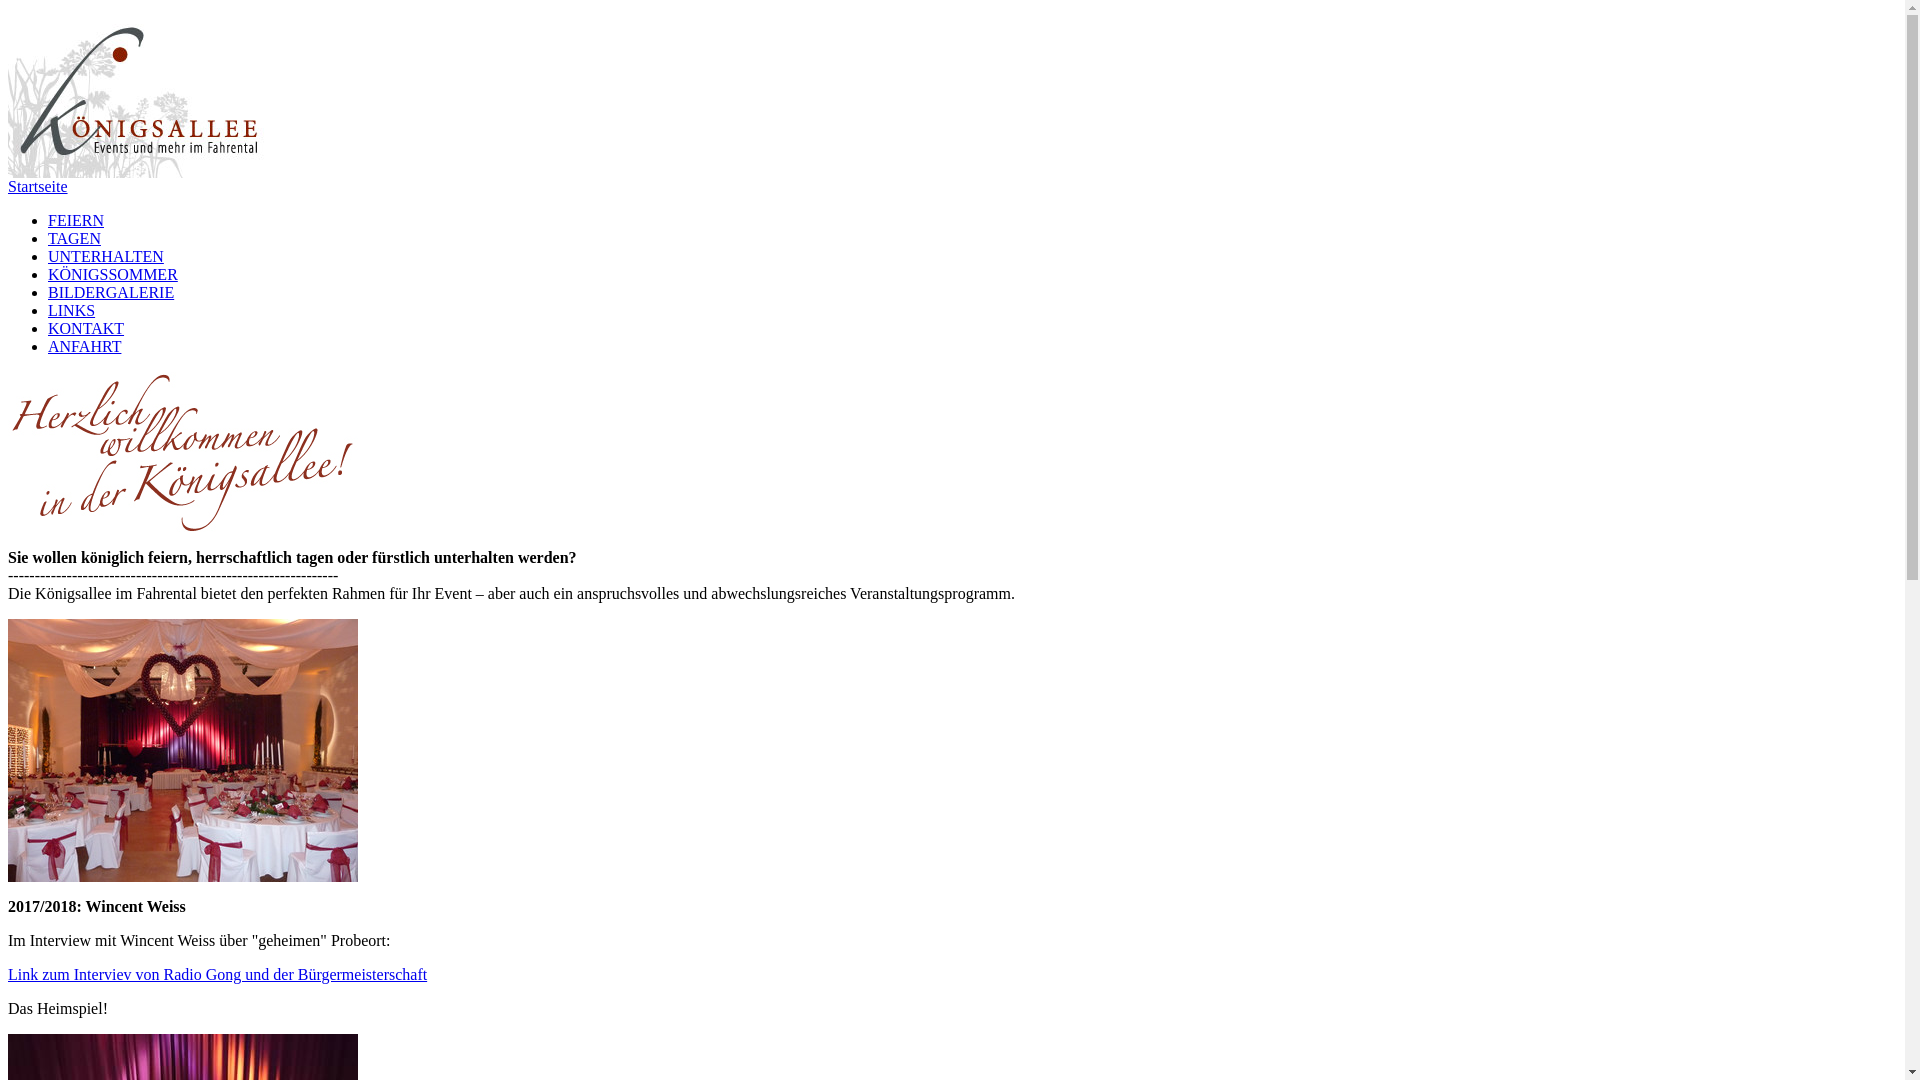  Describe the element at coordinates (106, 256) in the screenshot. I see `UNTERHALTEN` at that location.